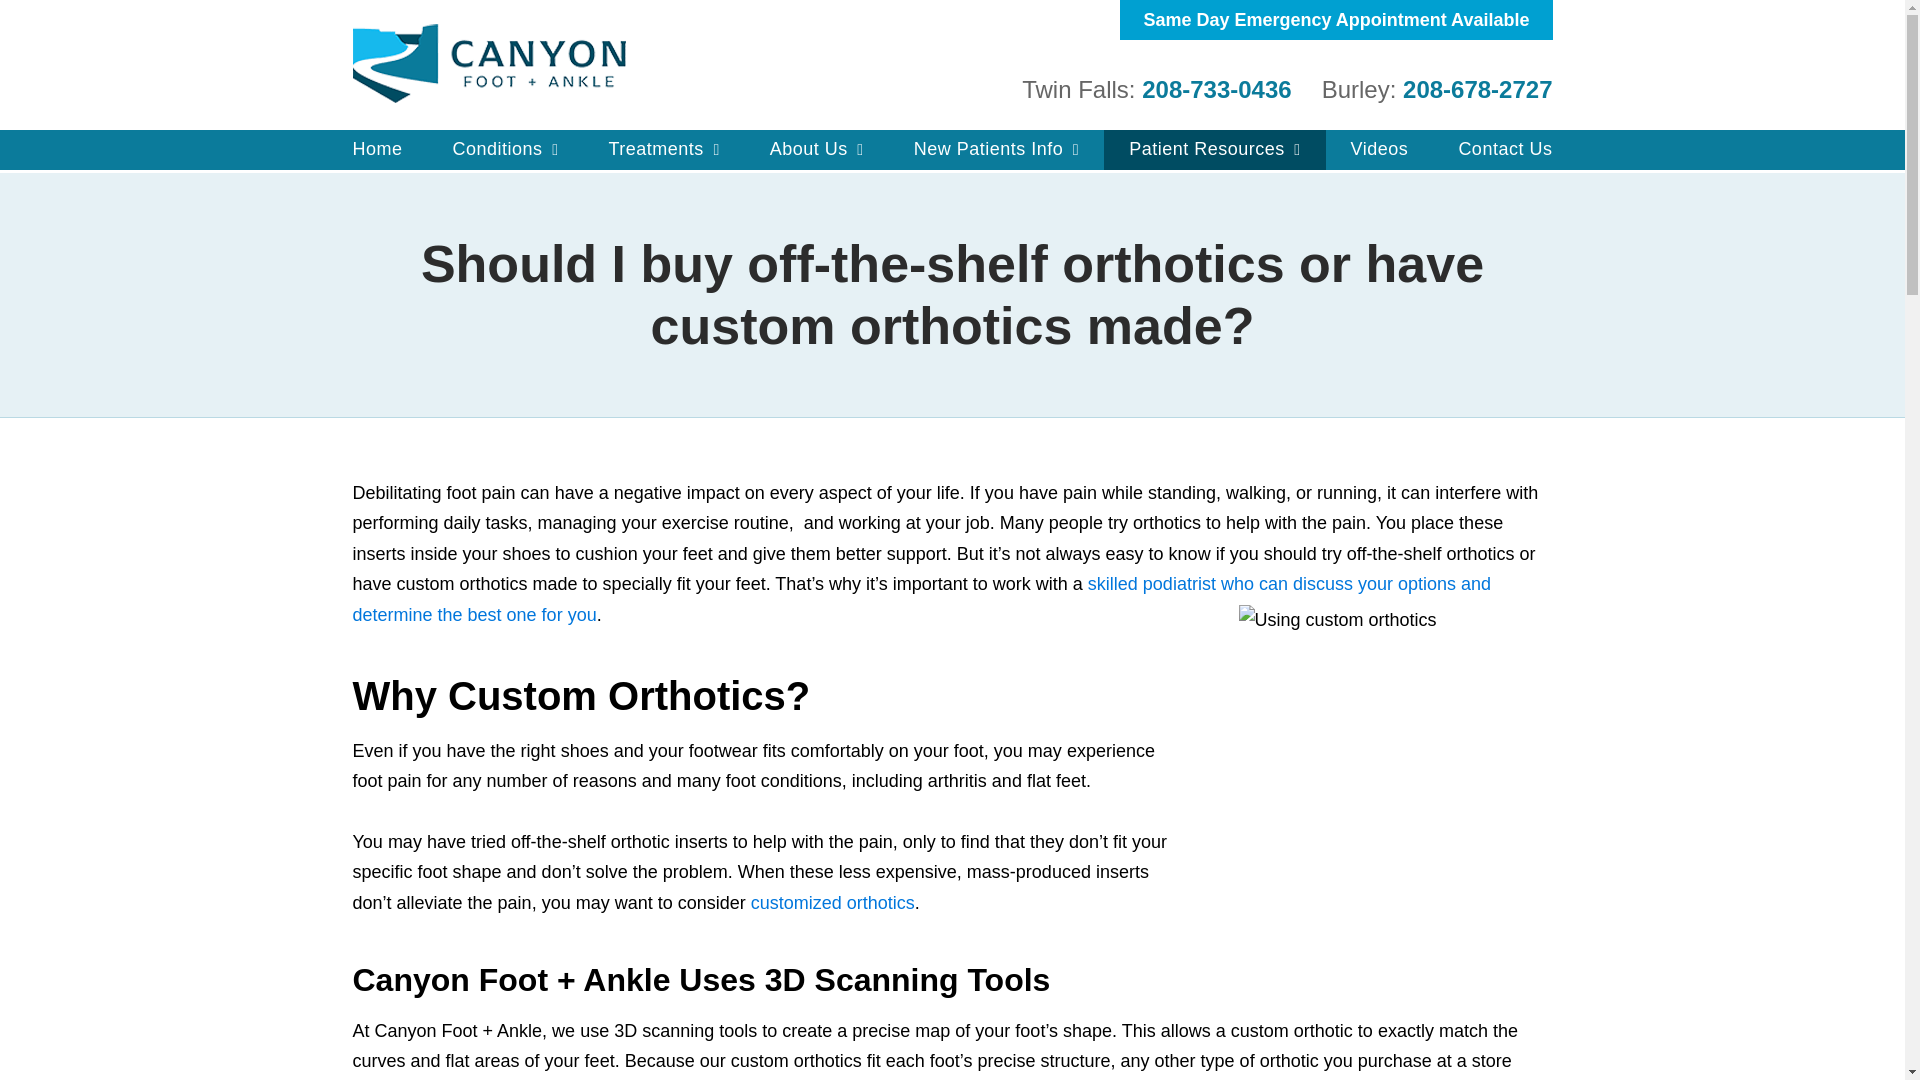 This screenshot has height=1080, width=1920. What do you see at coordinates (1214, 149) in the screenshot?
I see `Patient Resources` at bounding box center [1214, 149].